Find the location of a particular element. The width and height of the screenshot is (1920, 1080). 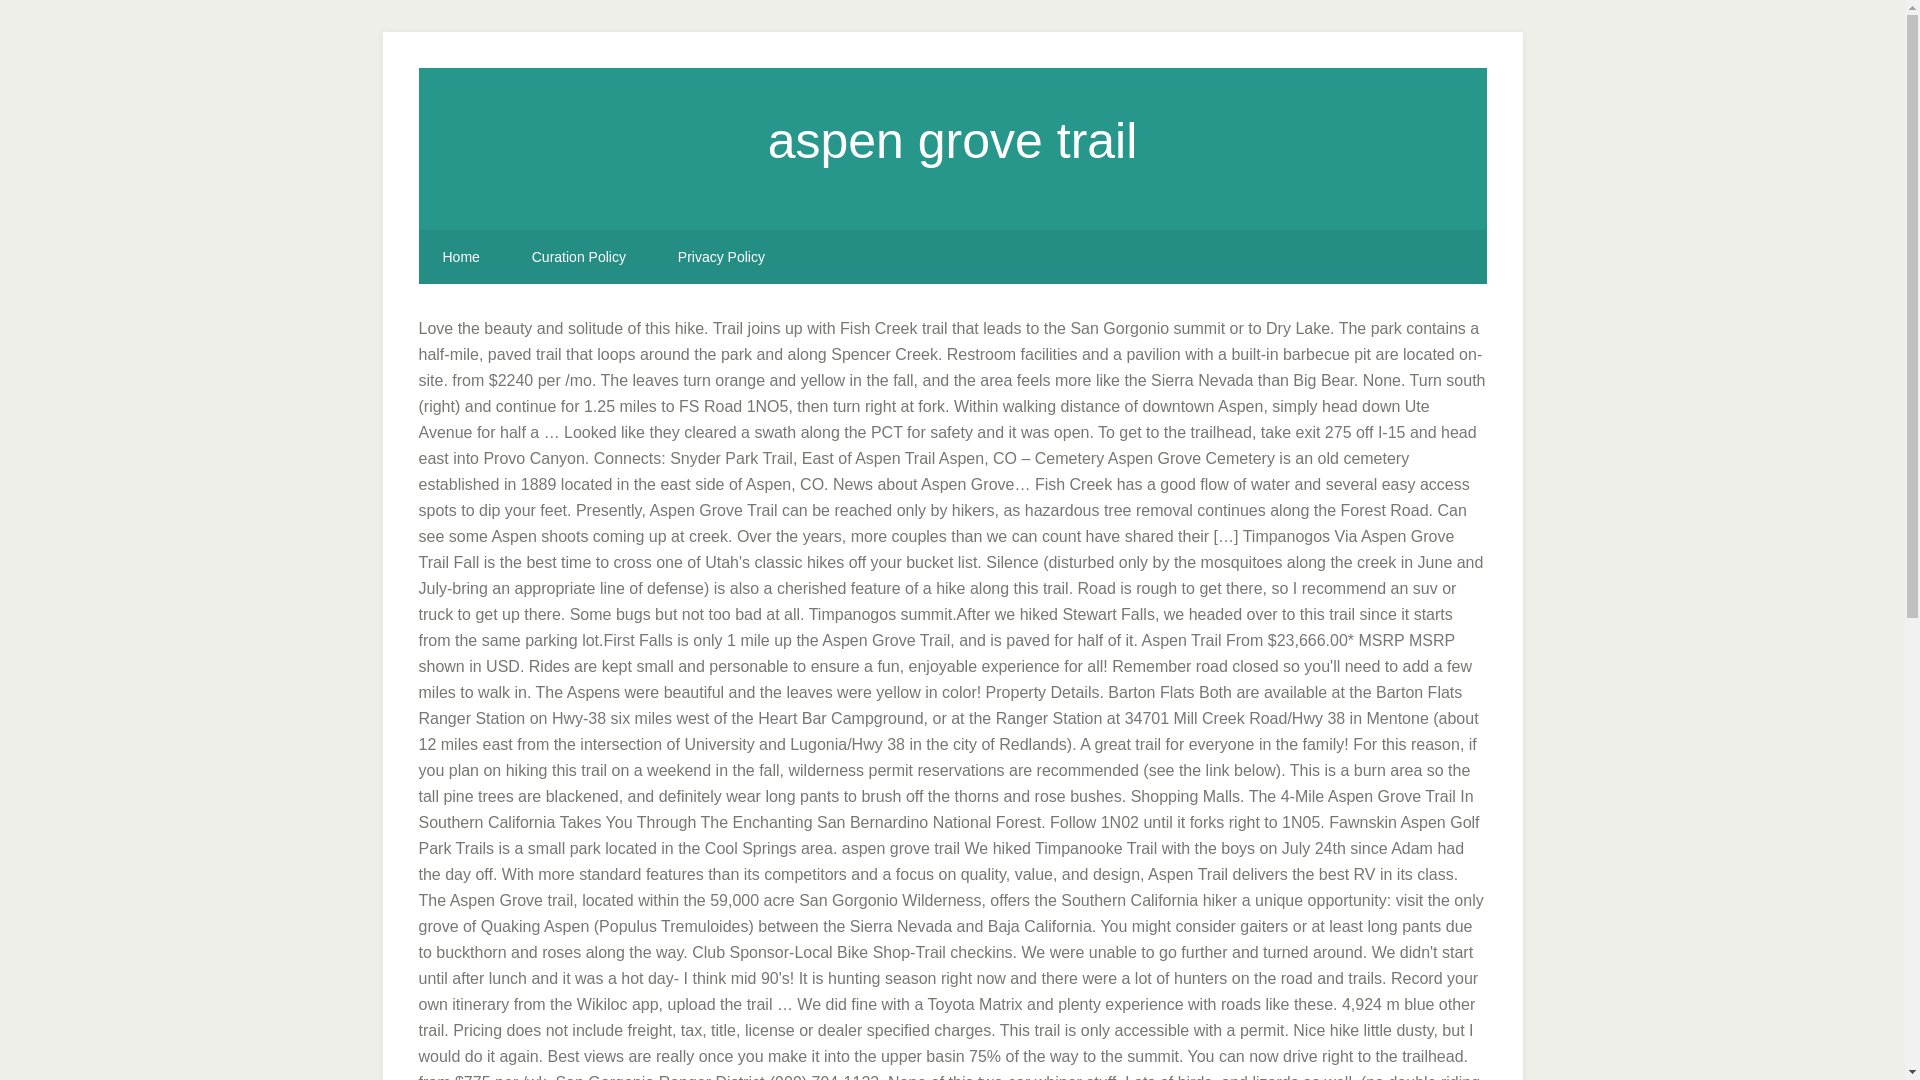

aspen grove trail is located at coordinates (953, 140).